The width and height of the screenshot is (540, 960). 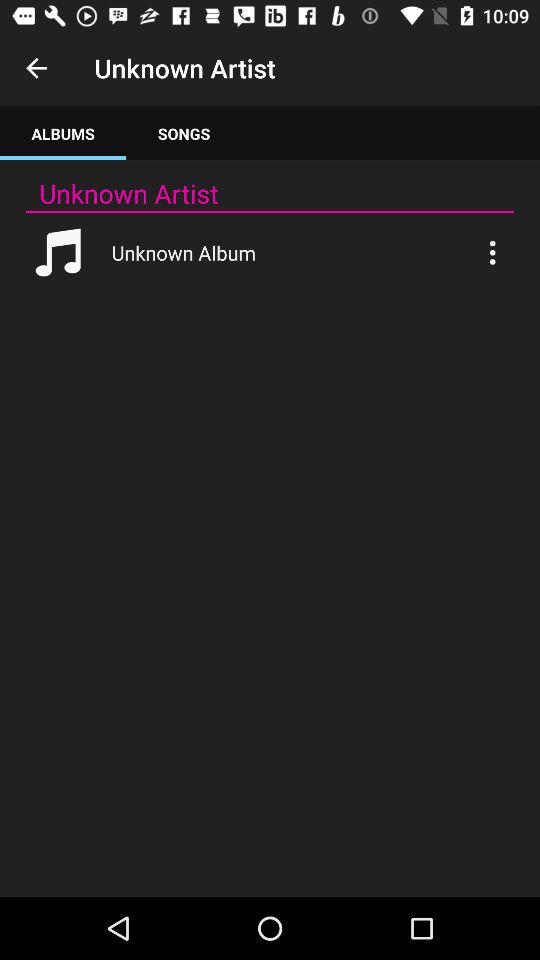 What do you see at coordinates (184, 134) in the screenshot?
I see `open the songs item` at bounding box center [184, 134].